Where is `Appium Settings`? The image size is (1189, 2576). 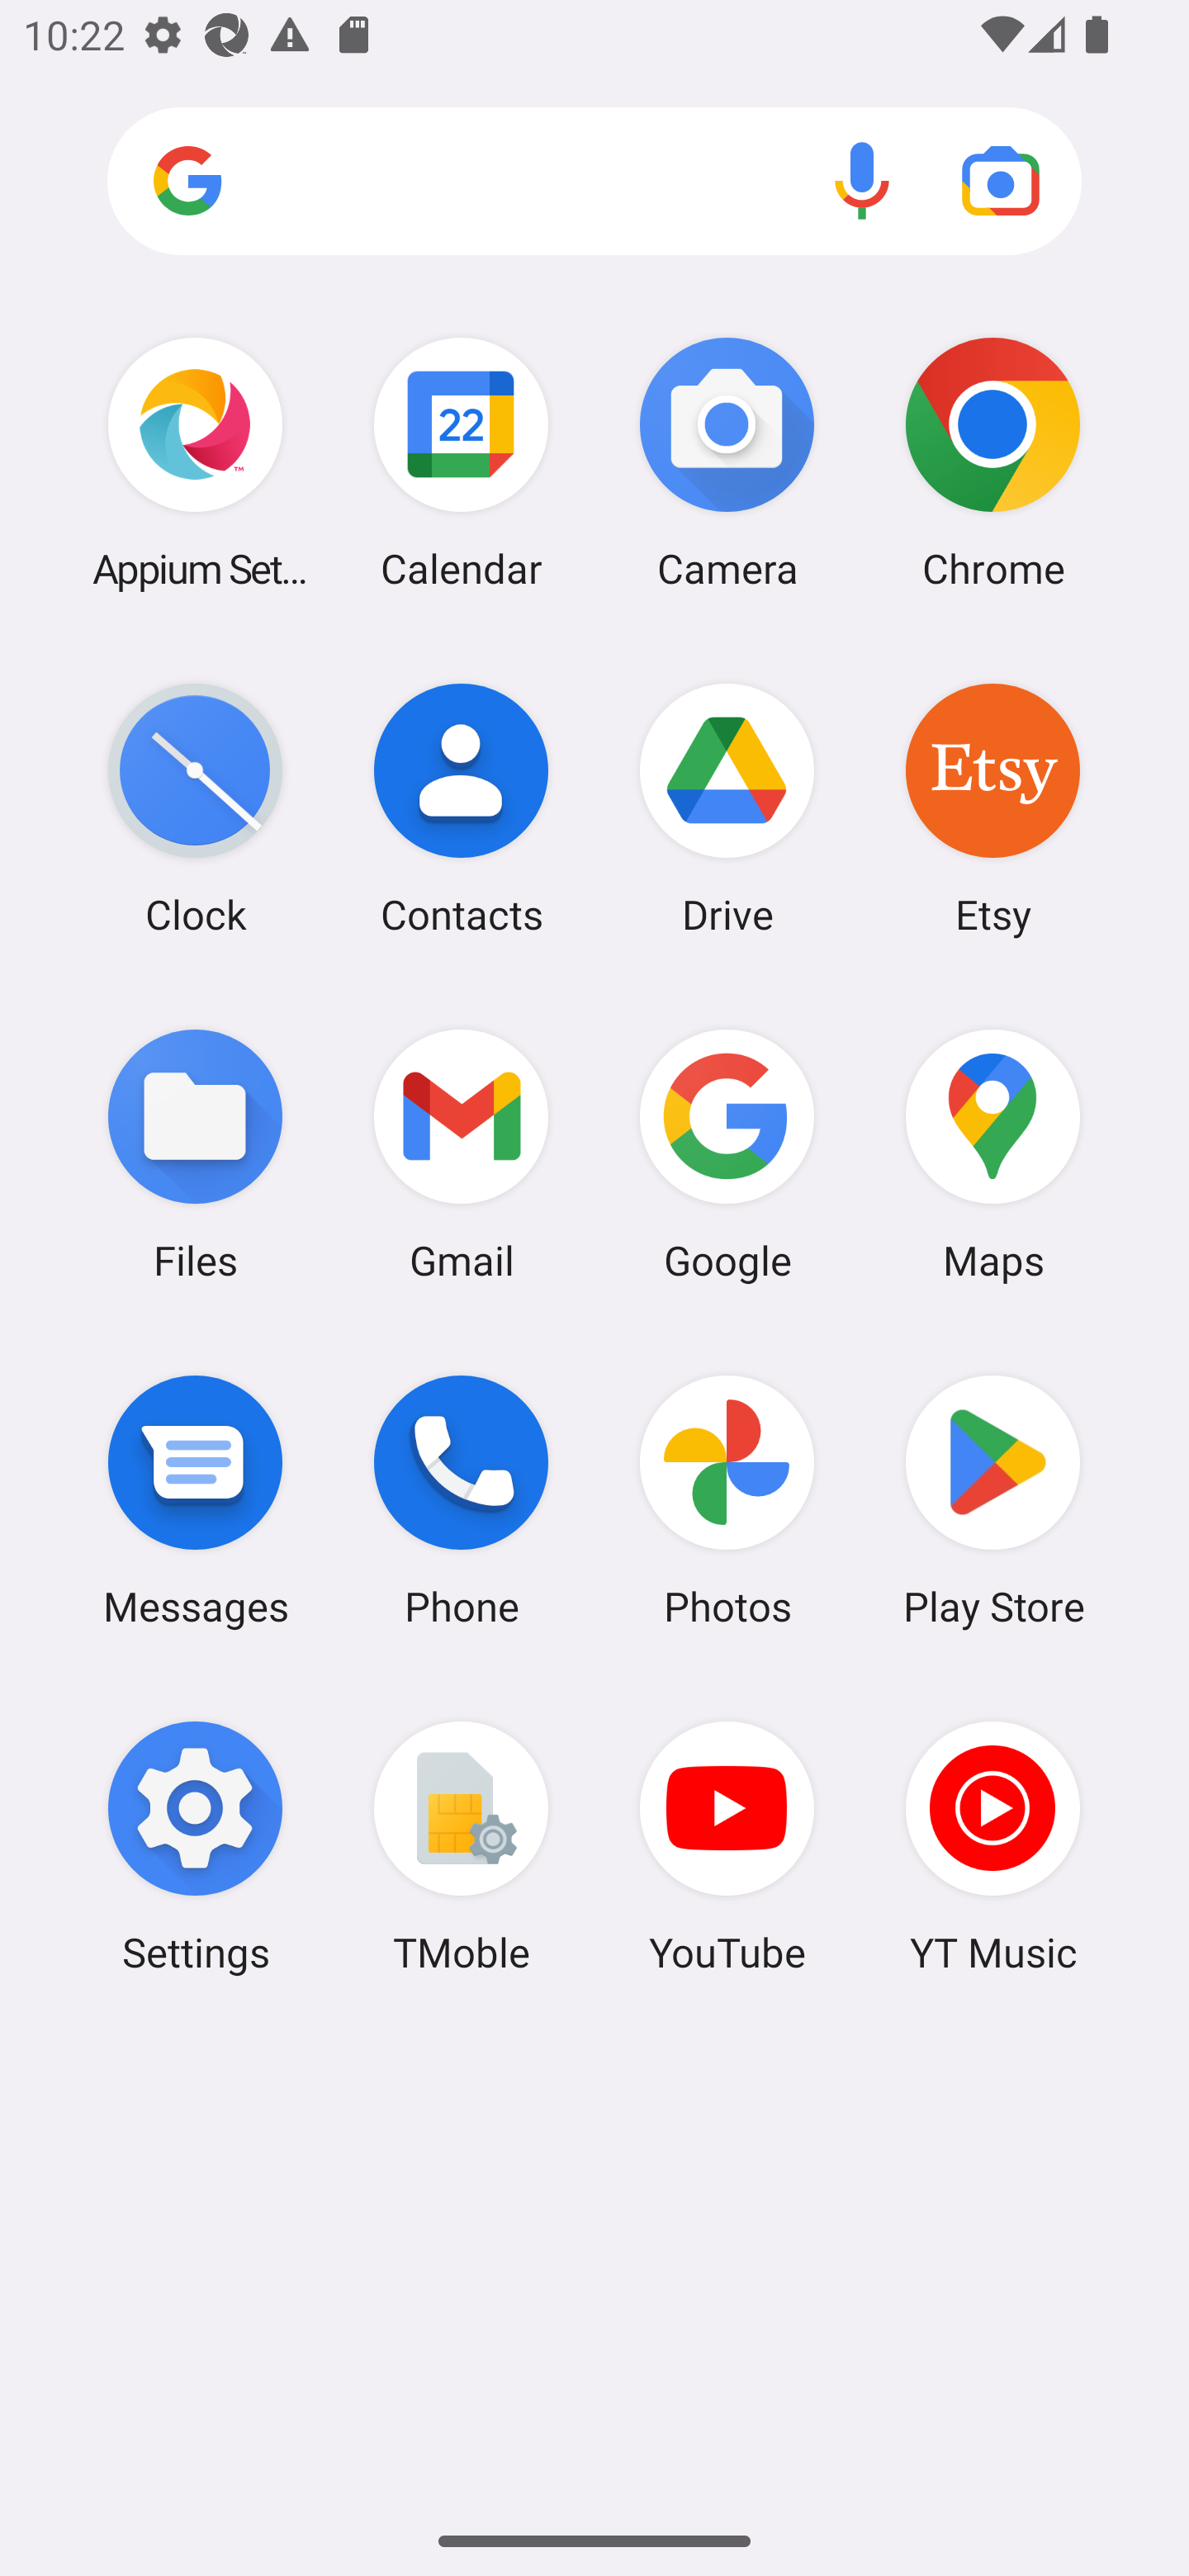 Appium Settings is located at coordinates (195, 462).